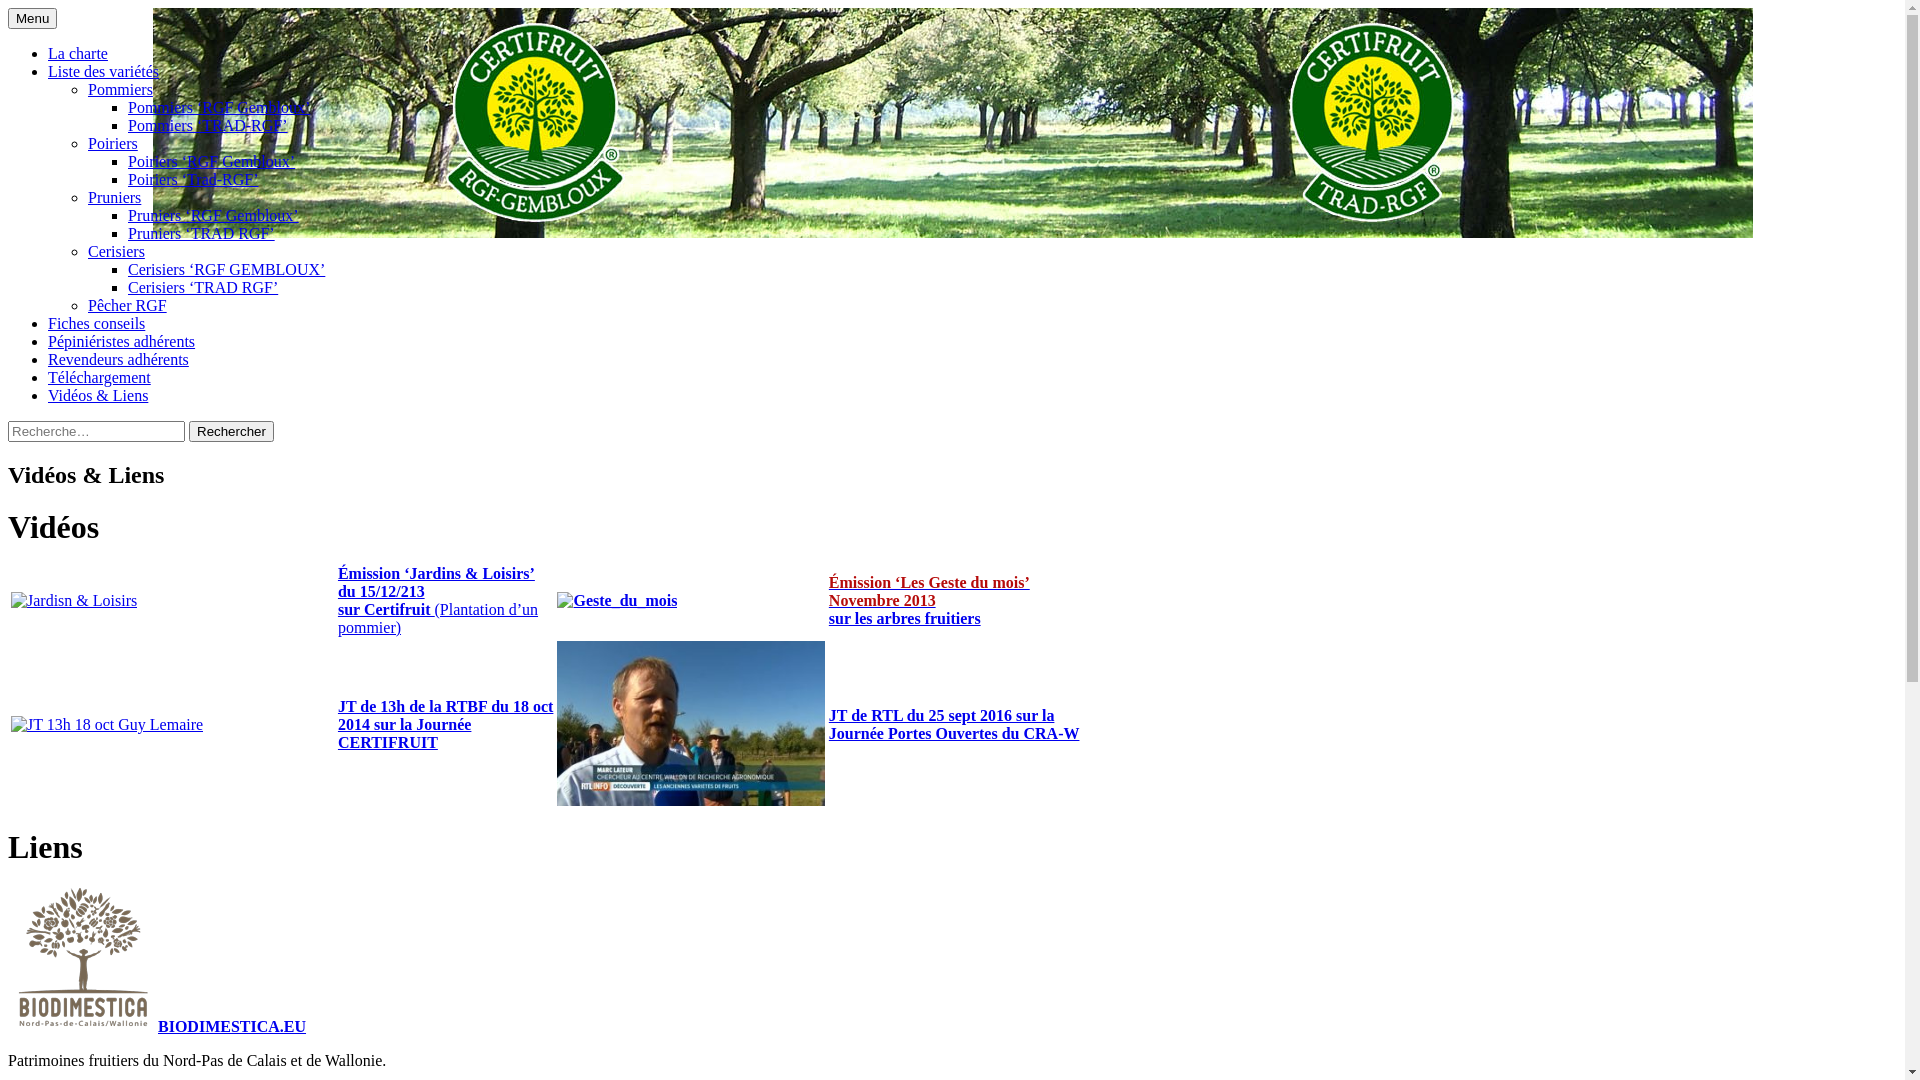 The height and width of the screenshot is (1080, 1920). What do you see at coordinates (905, 618) in the screenshot?
I see `sur les arbres fruitiers` at bounding box center [905, 618].